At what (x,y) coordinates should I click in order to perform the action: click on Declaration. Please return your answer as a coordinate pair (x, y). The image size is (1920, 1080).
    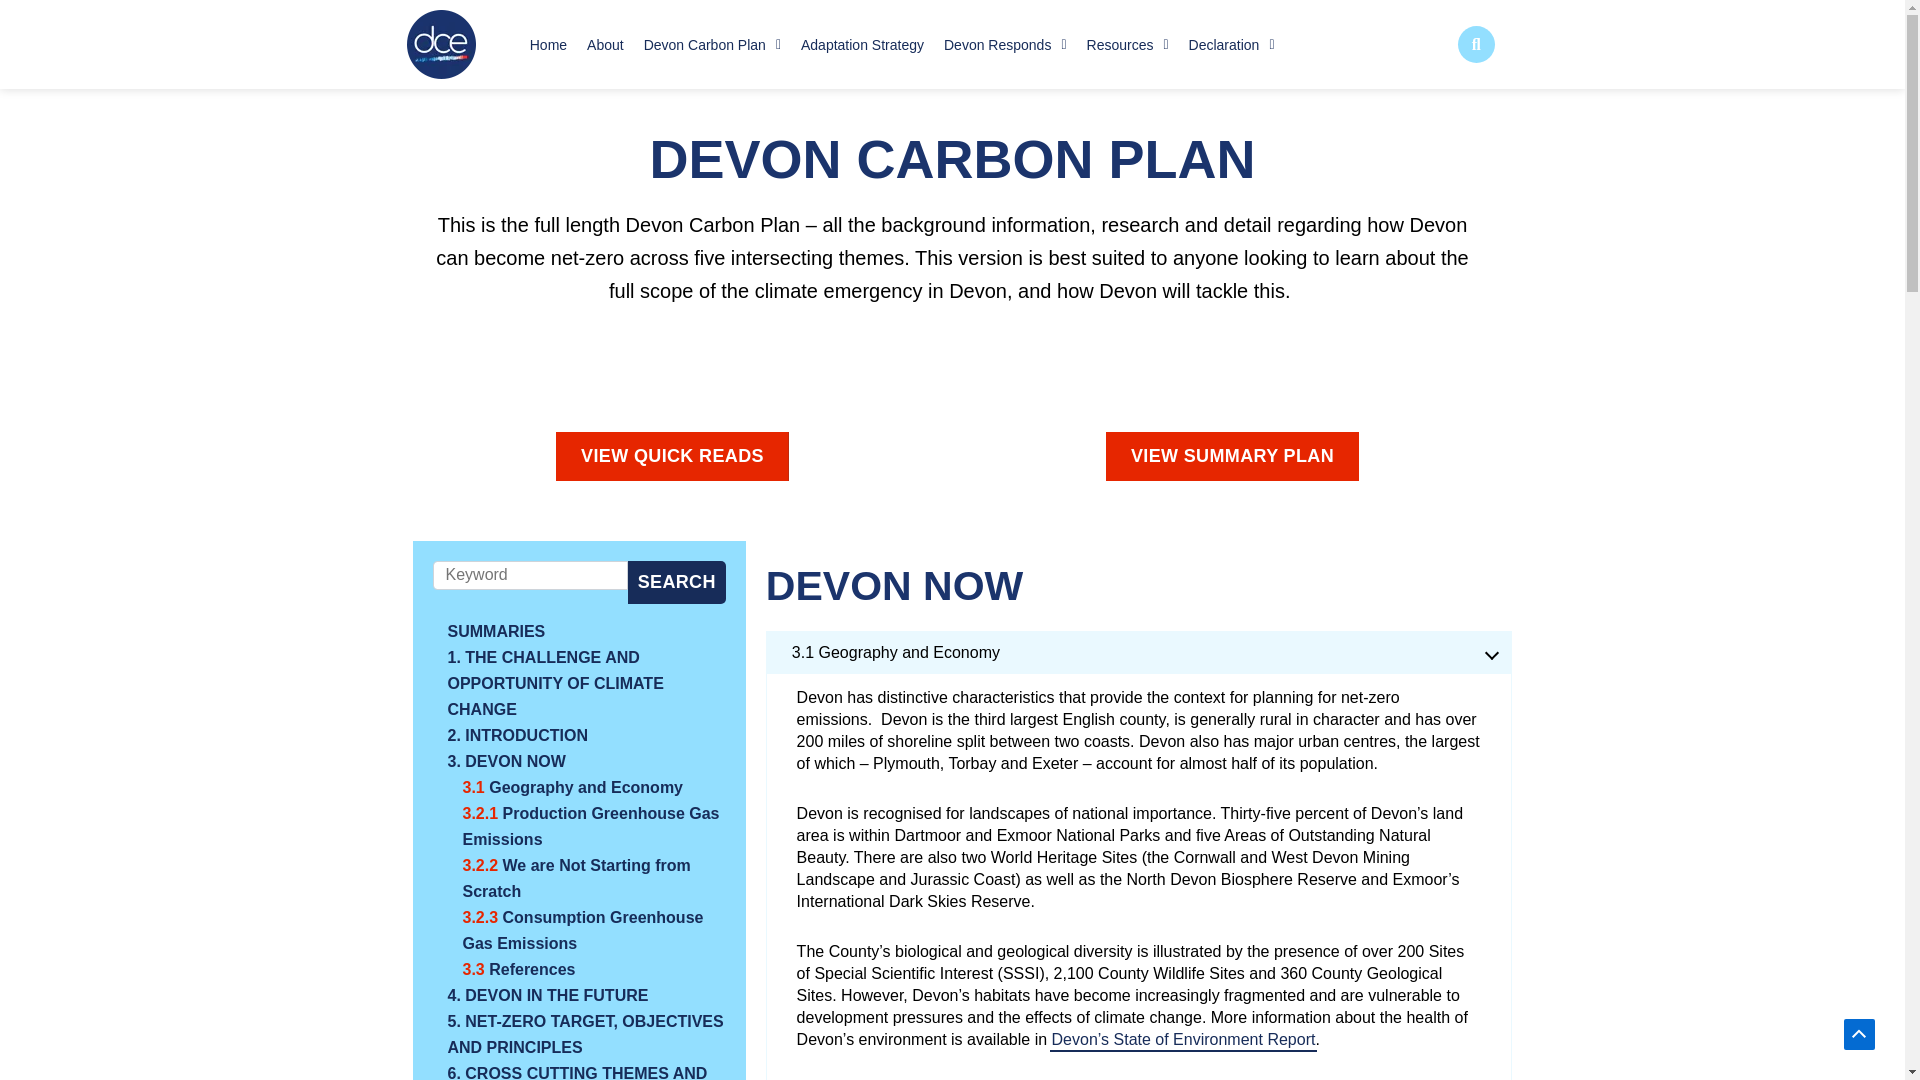
    Looking at the image, I should click on (1231, 44).